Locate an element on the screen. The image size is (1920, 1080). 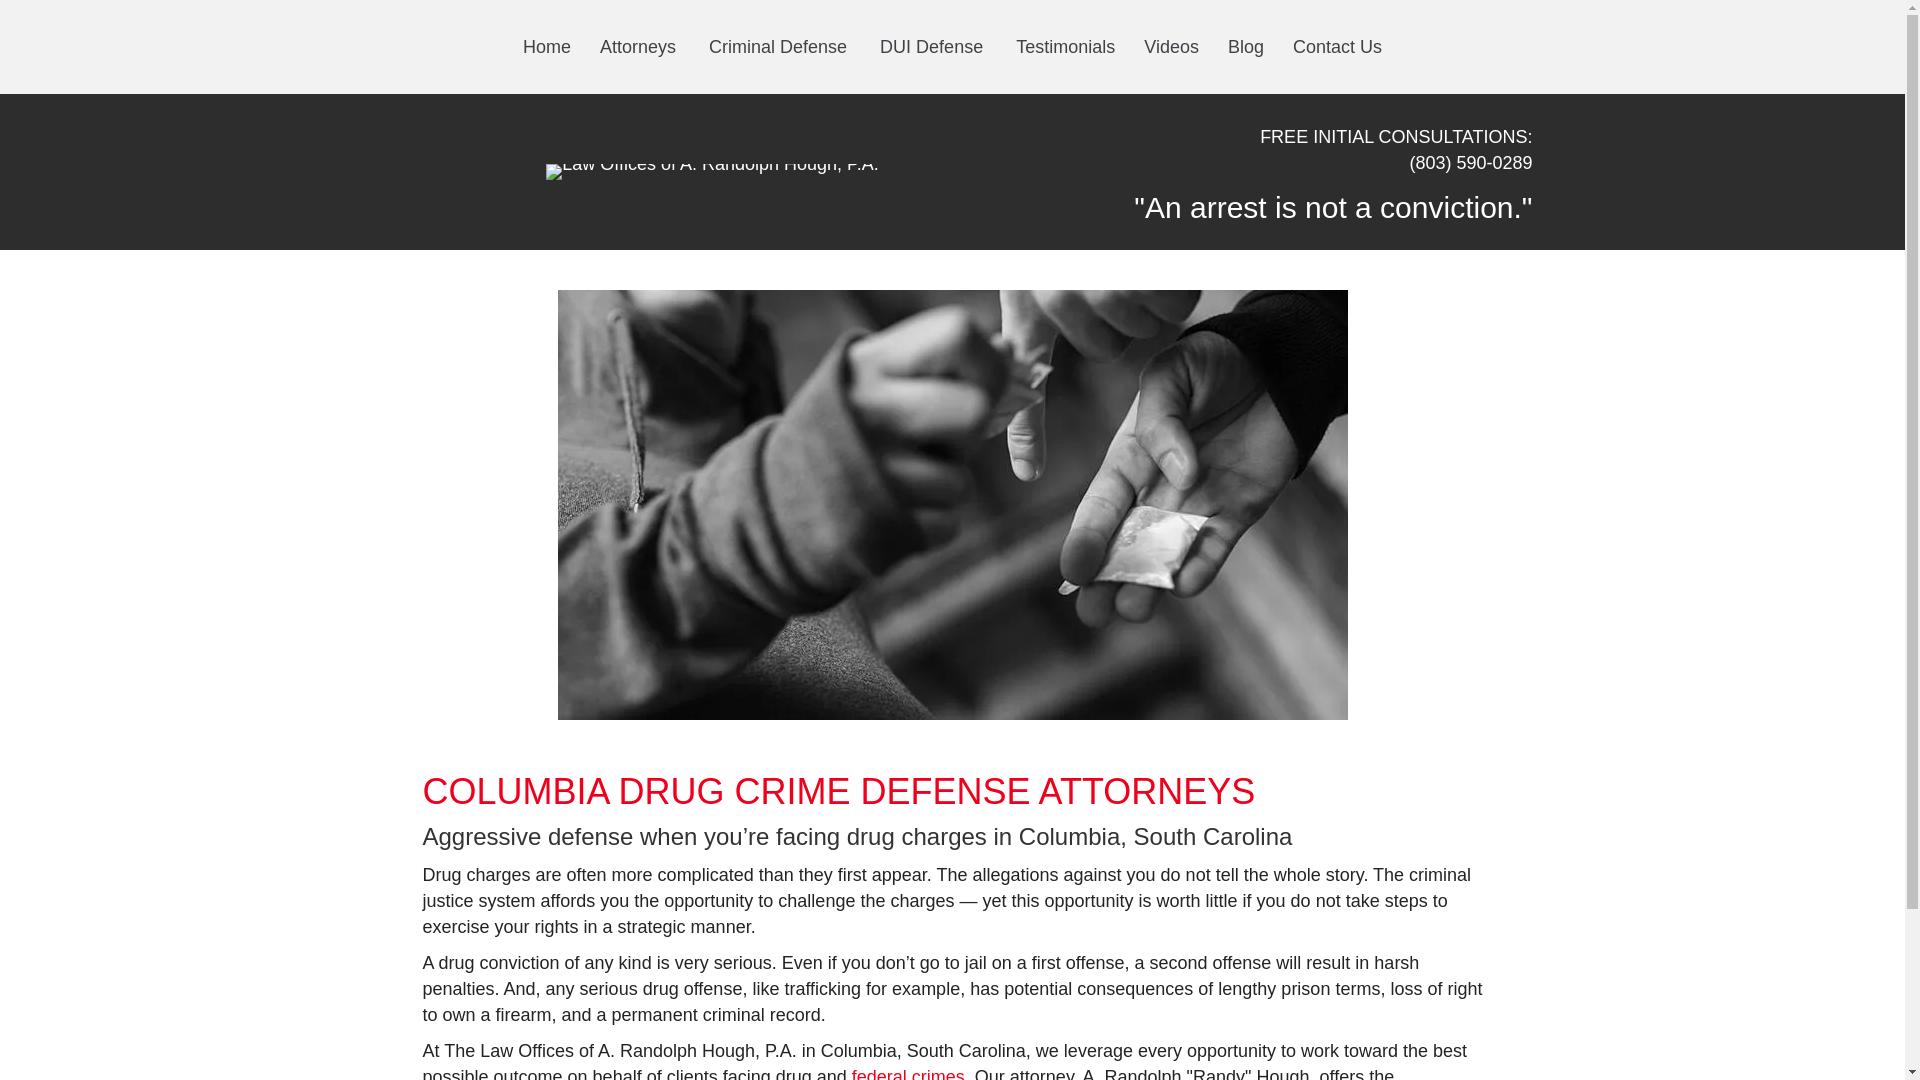
Attorneys is located at coordinates (639, 47).